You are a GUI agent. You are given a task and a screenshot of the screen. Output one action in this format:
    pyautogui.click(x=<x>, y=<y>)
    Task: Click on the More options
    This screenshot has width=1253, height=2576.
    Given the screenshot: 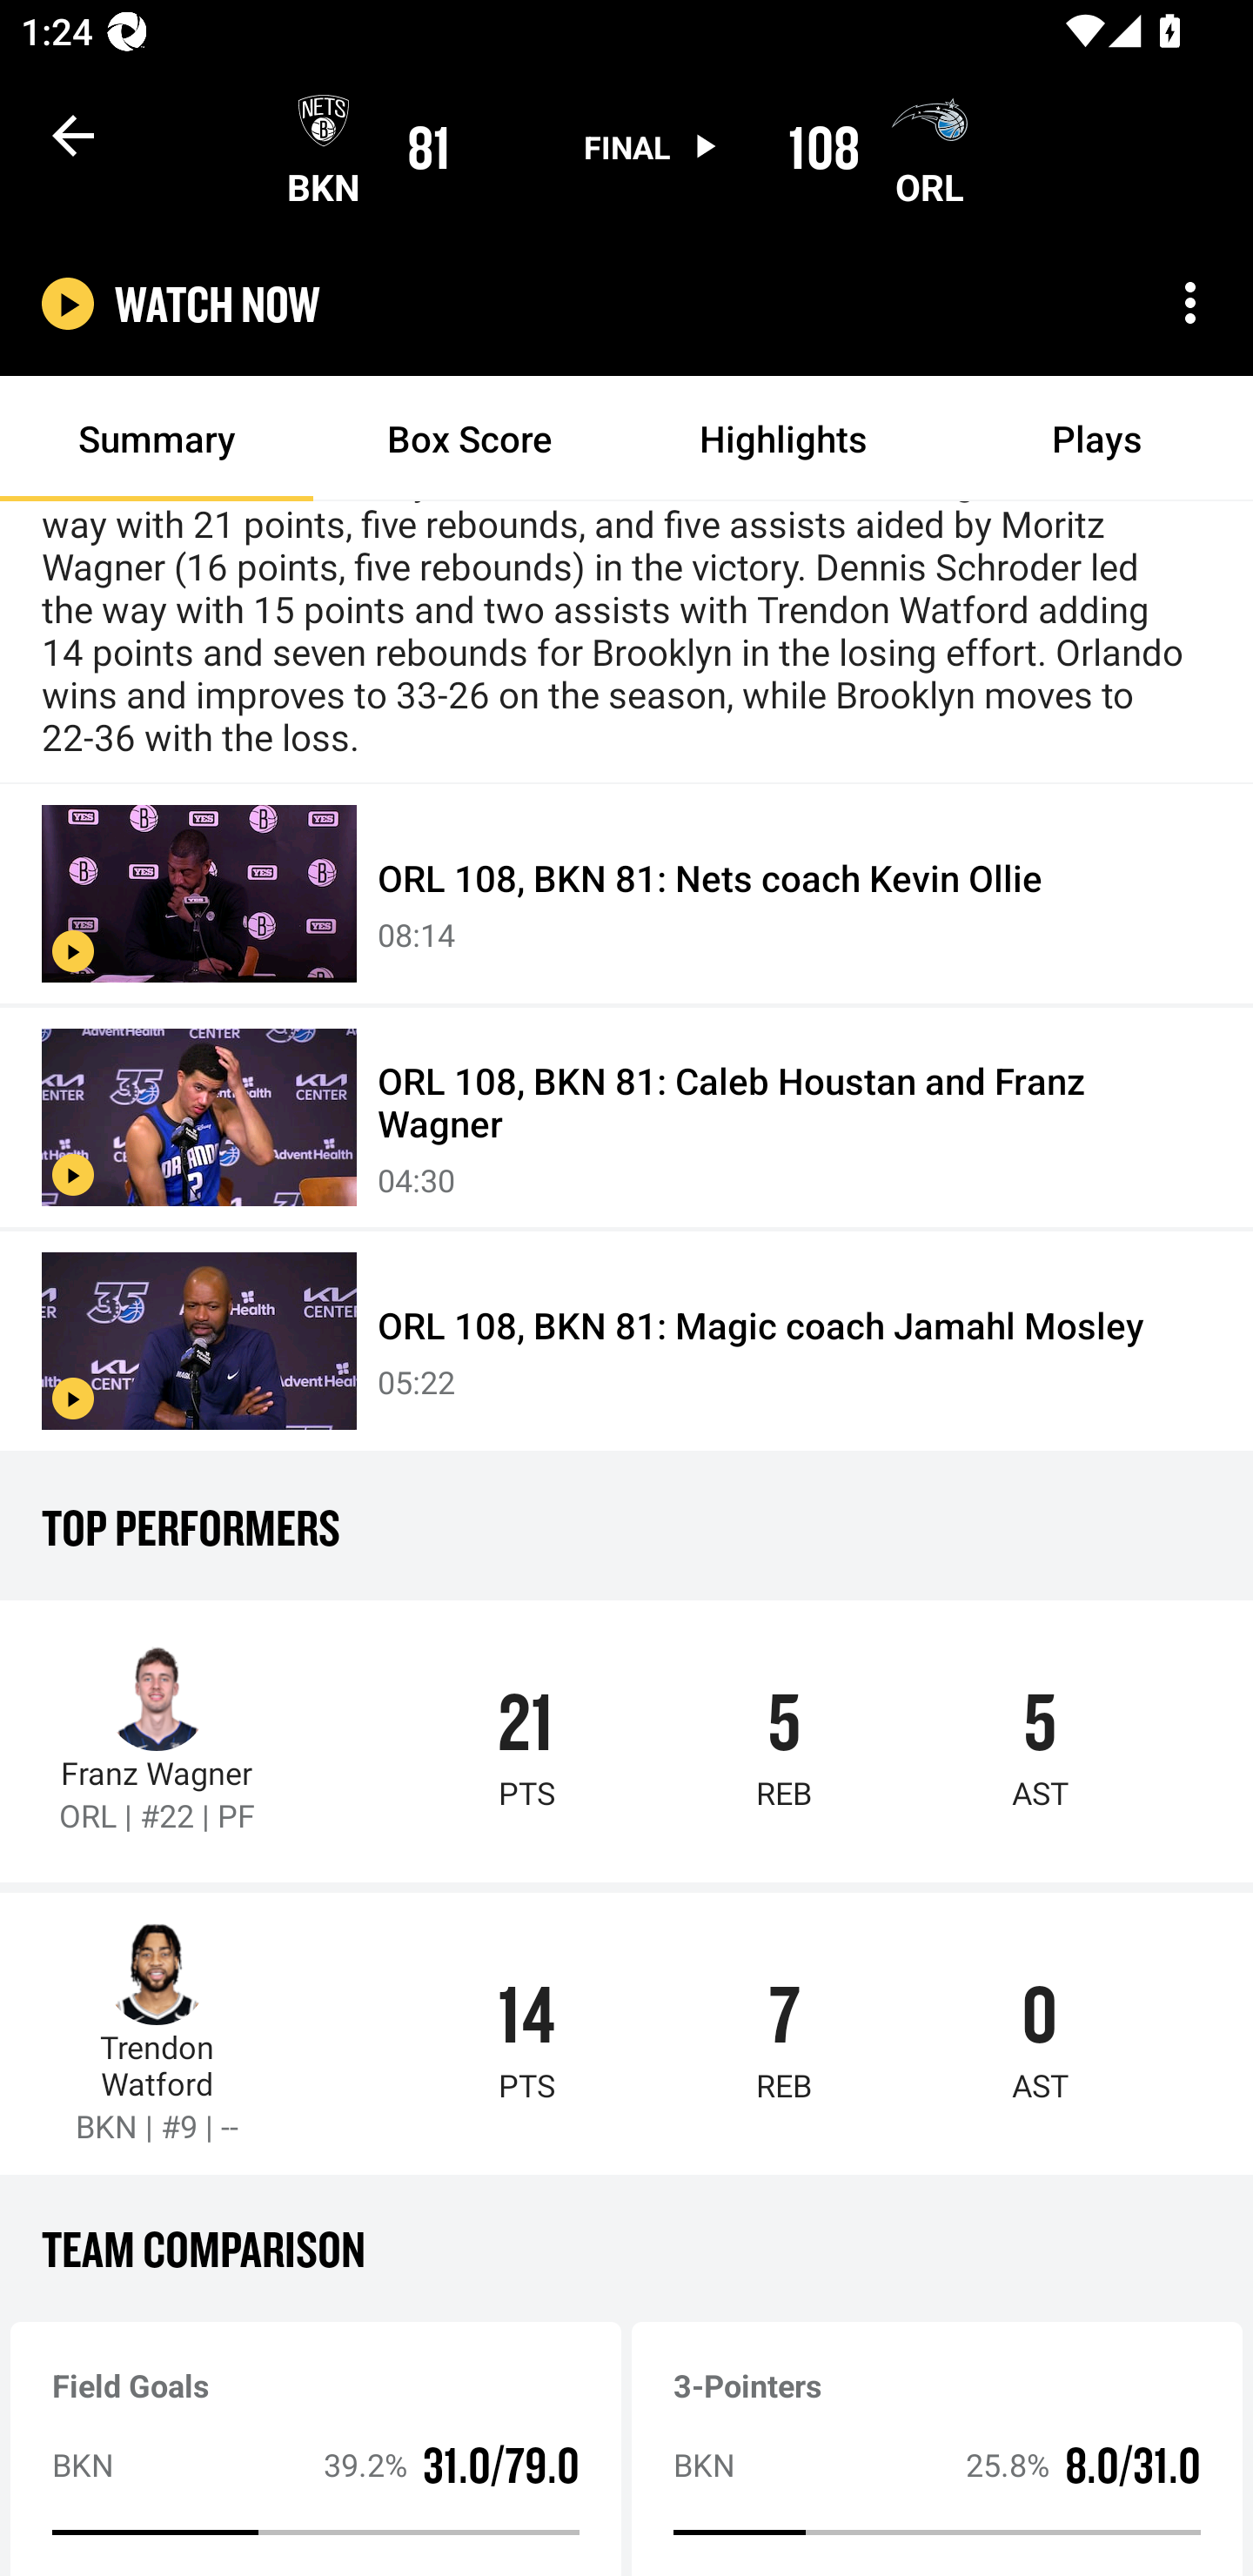 What is the action you would take?
    pyautogui.click(x=1190, y=303)
    